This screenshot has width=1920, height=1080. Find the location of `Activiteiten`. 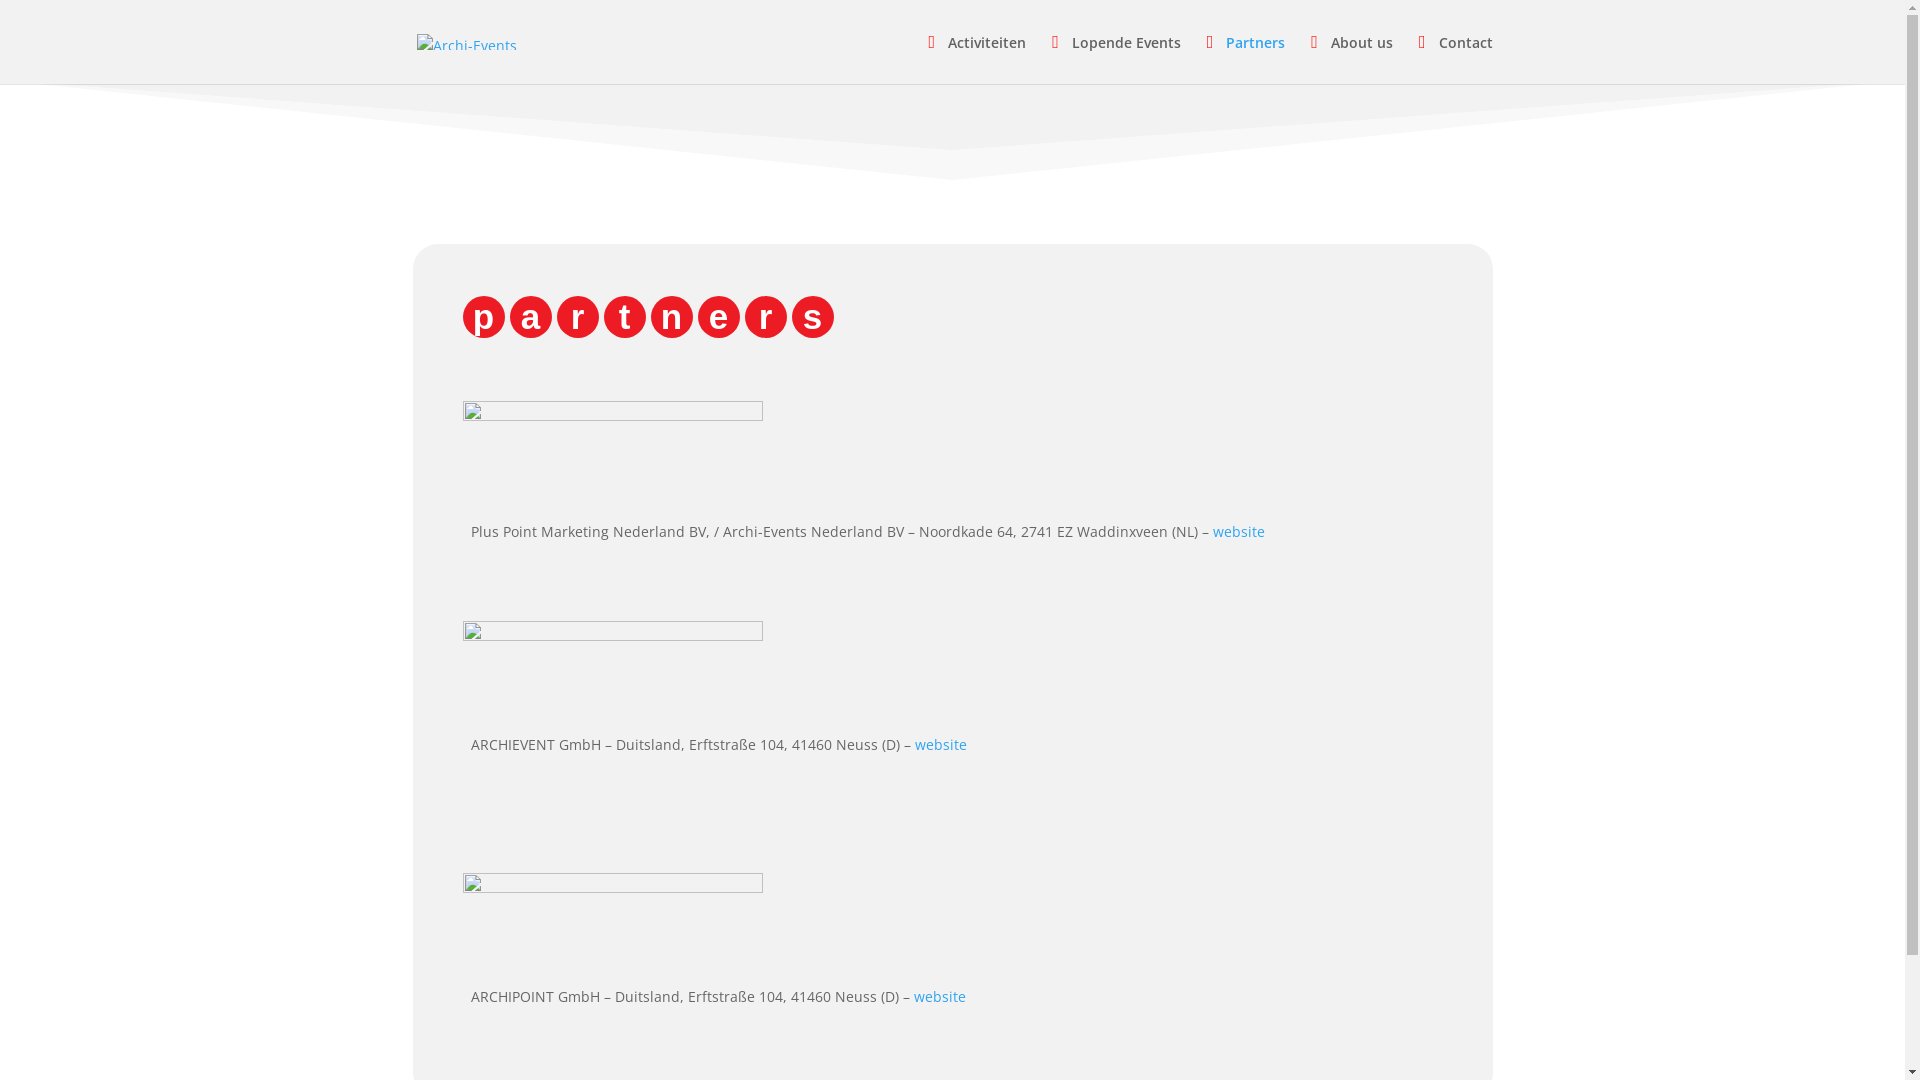

Activiteiten is located at coordinates (978, 58).